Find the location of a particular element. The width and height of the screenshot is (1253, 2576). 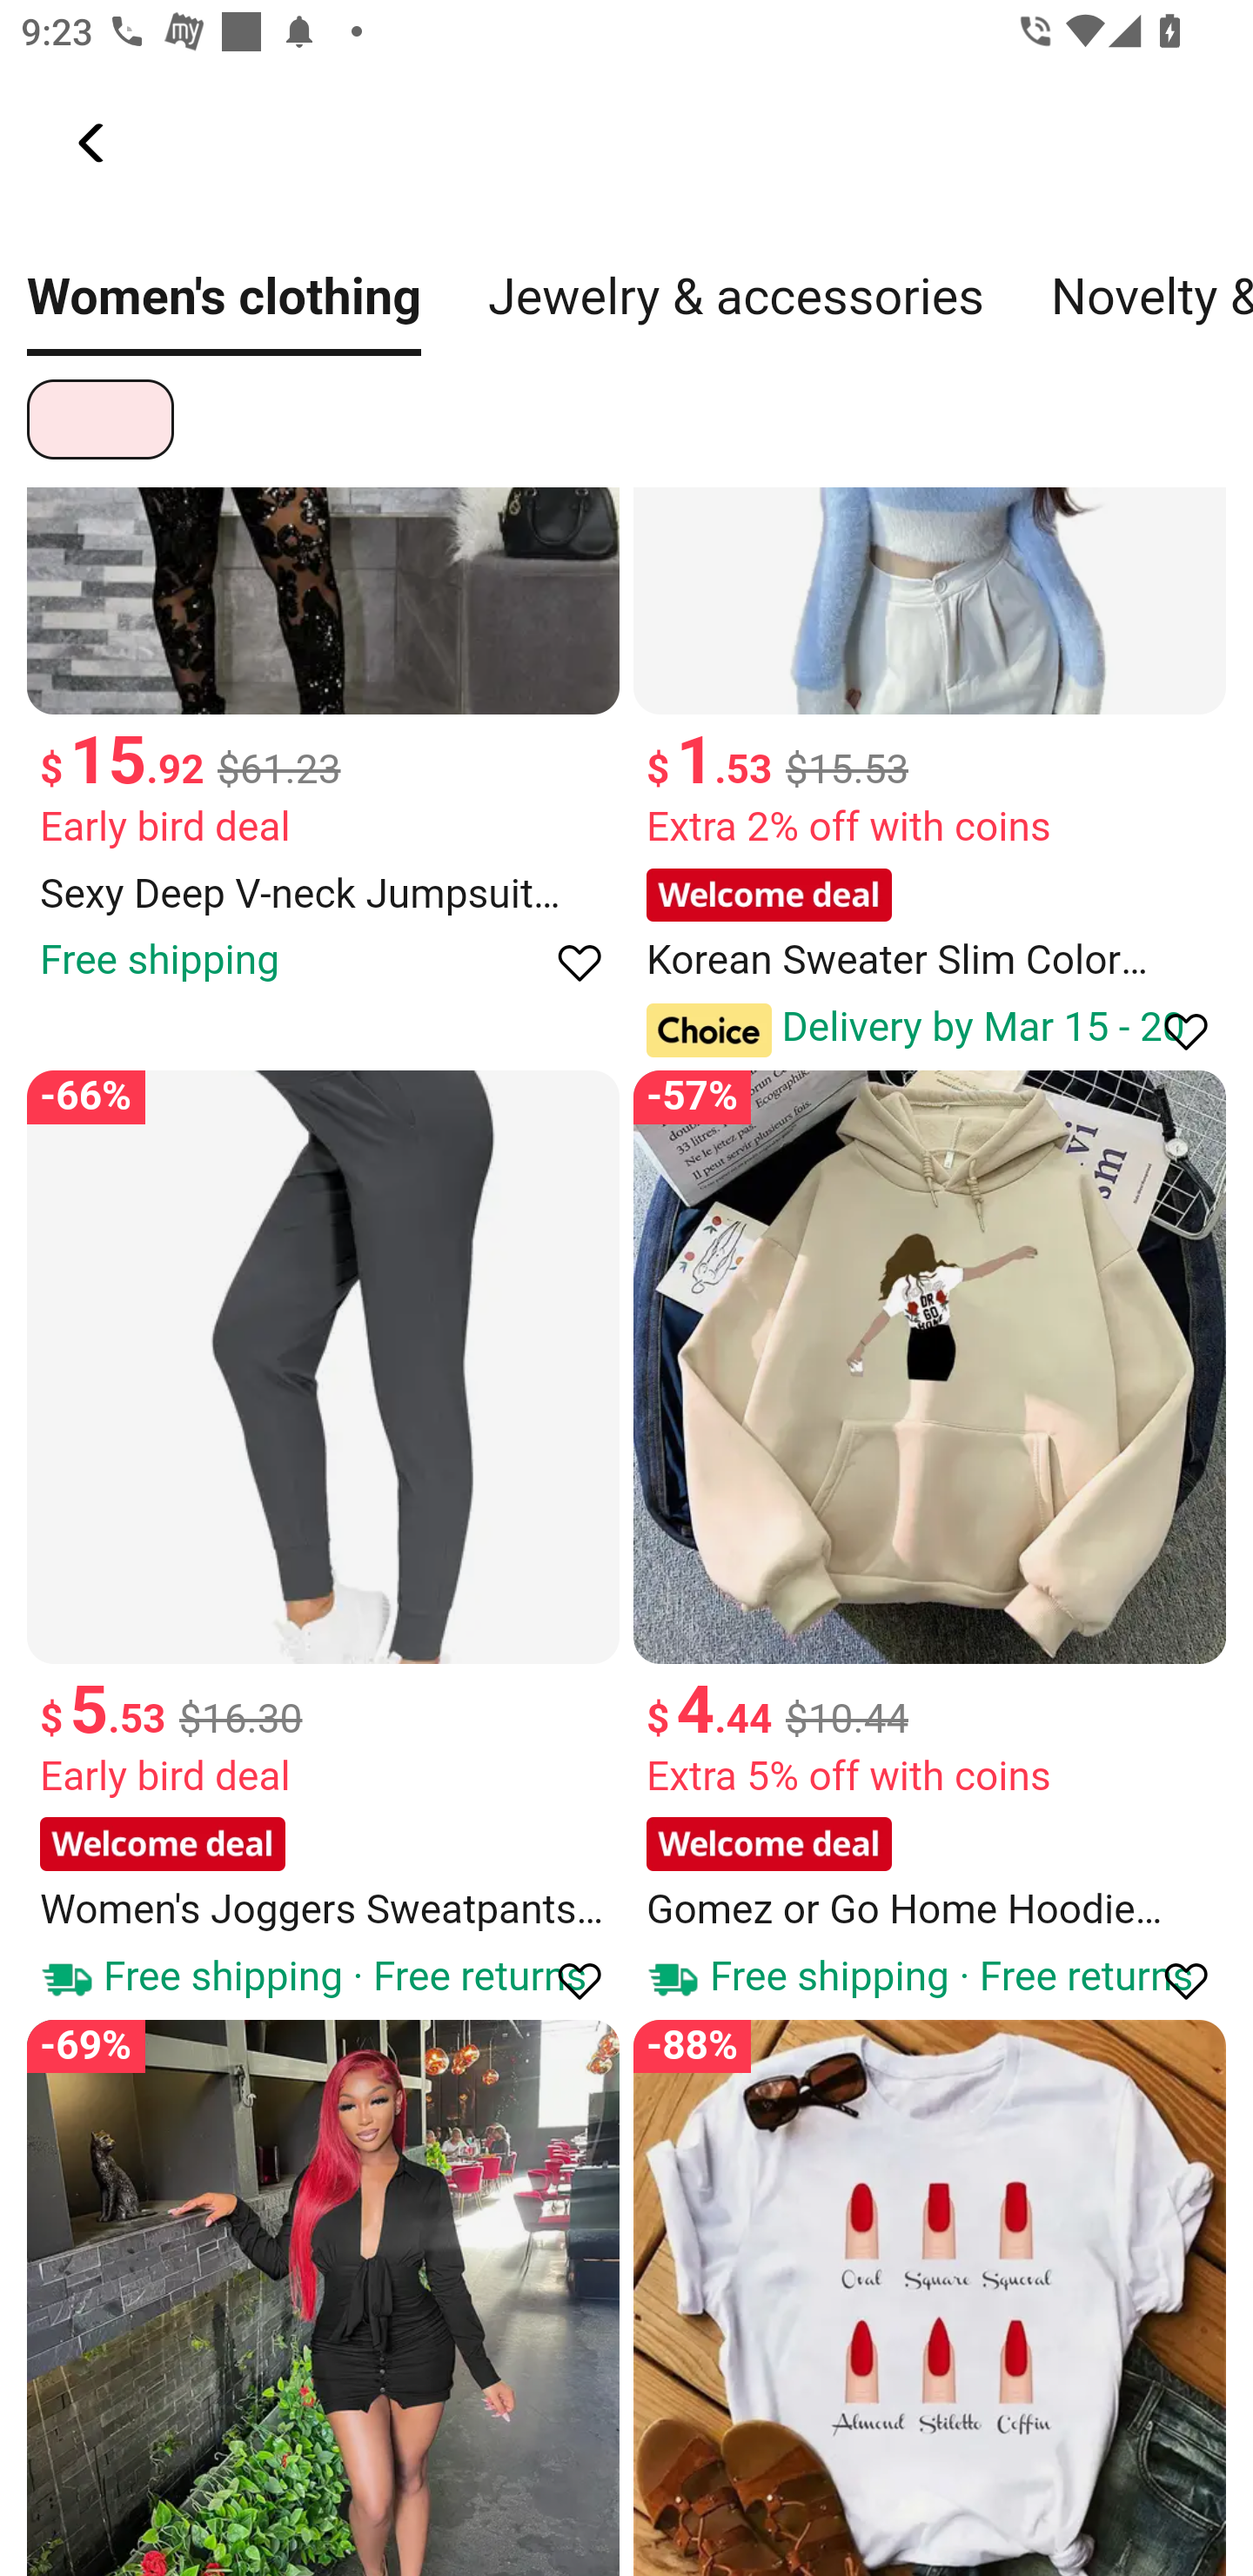

Jewelry & accessories is located at coordinates (738, 312).